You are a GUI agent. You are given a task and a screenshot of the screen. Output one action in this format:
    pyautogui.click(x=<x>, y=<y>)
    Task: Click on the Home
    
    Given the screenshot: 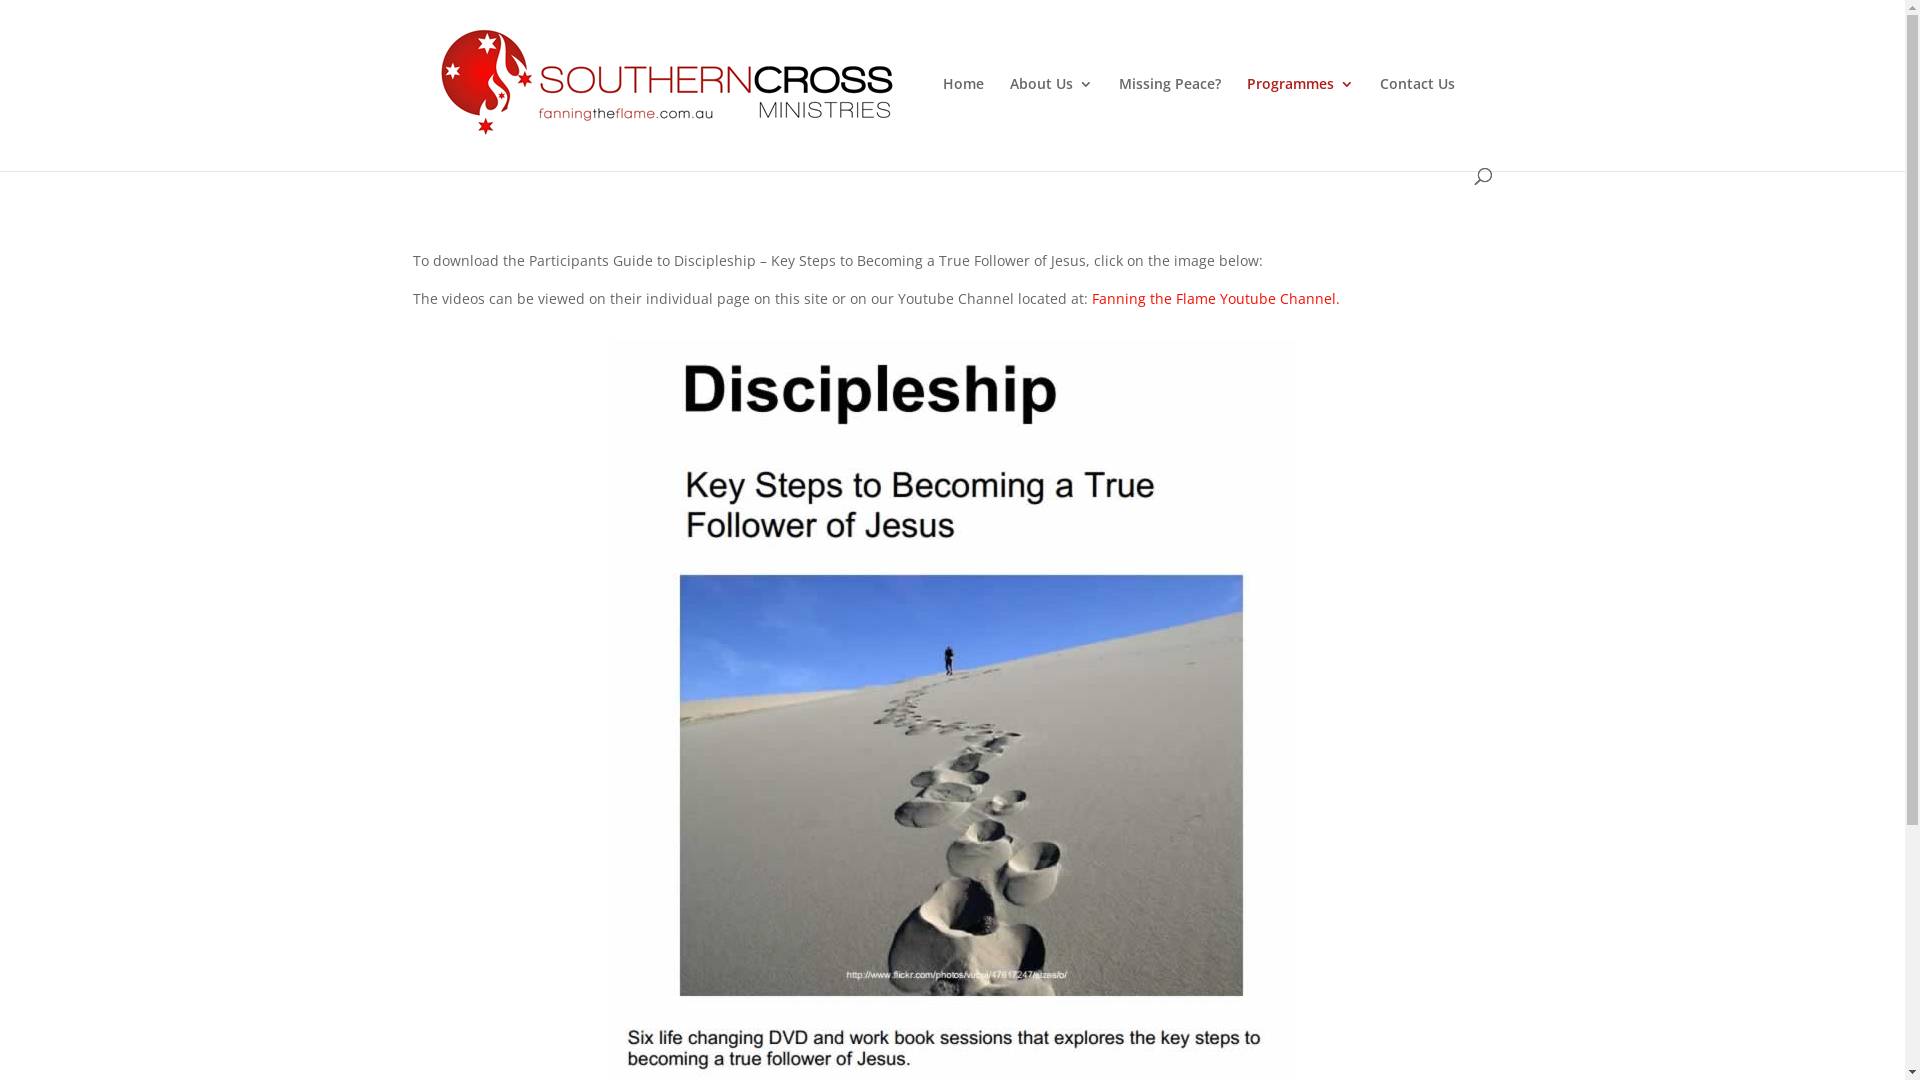 What is the action you would take?
    pyautogui.click(x=962, y=122)
    